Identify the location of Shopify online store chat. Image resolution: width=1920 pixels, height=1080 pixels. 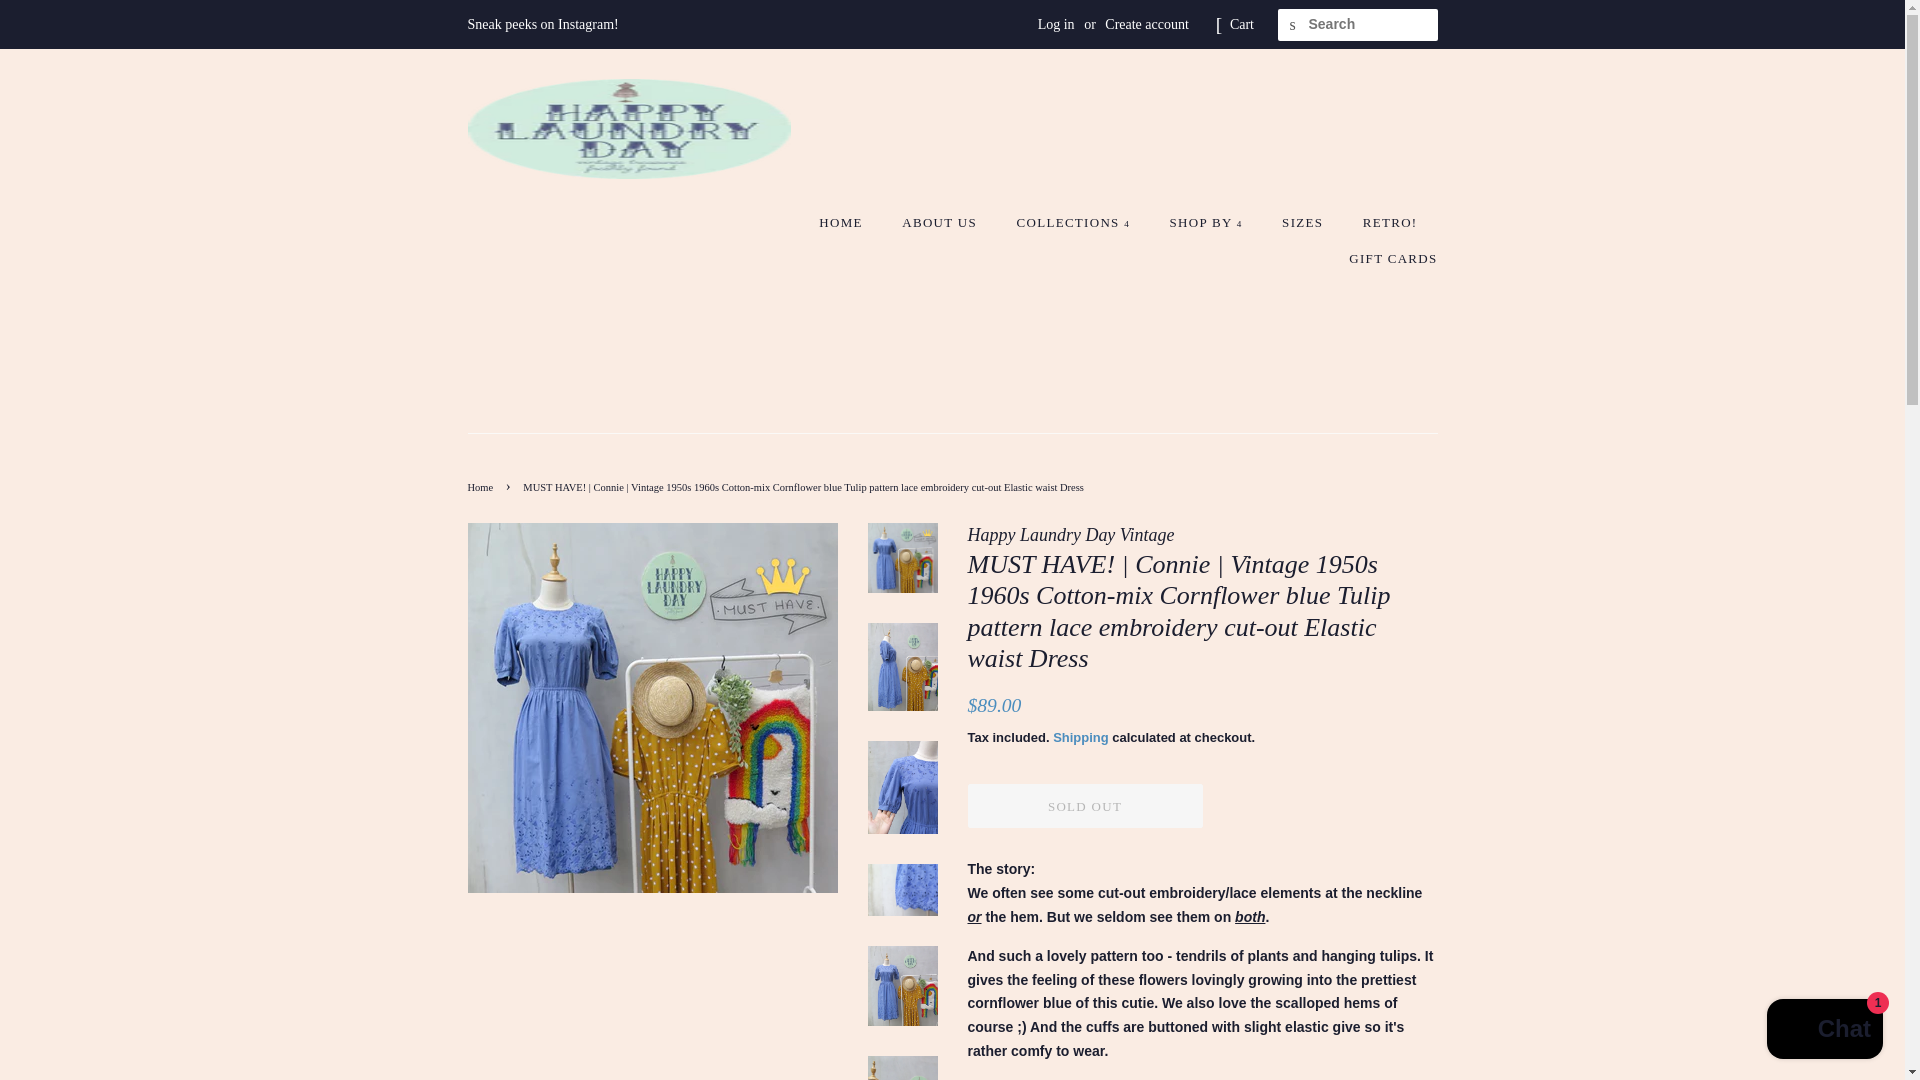
(1824, 1031).